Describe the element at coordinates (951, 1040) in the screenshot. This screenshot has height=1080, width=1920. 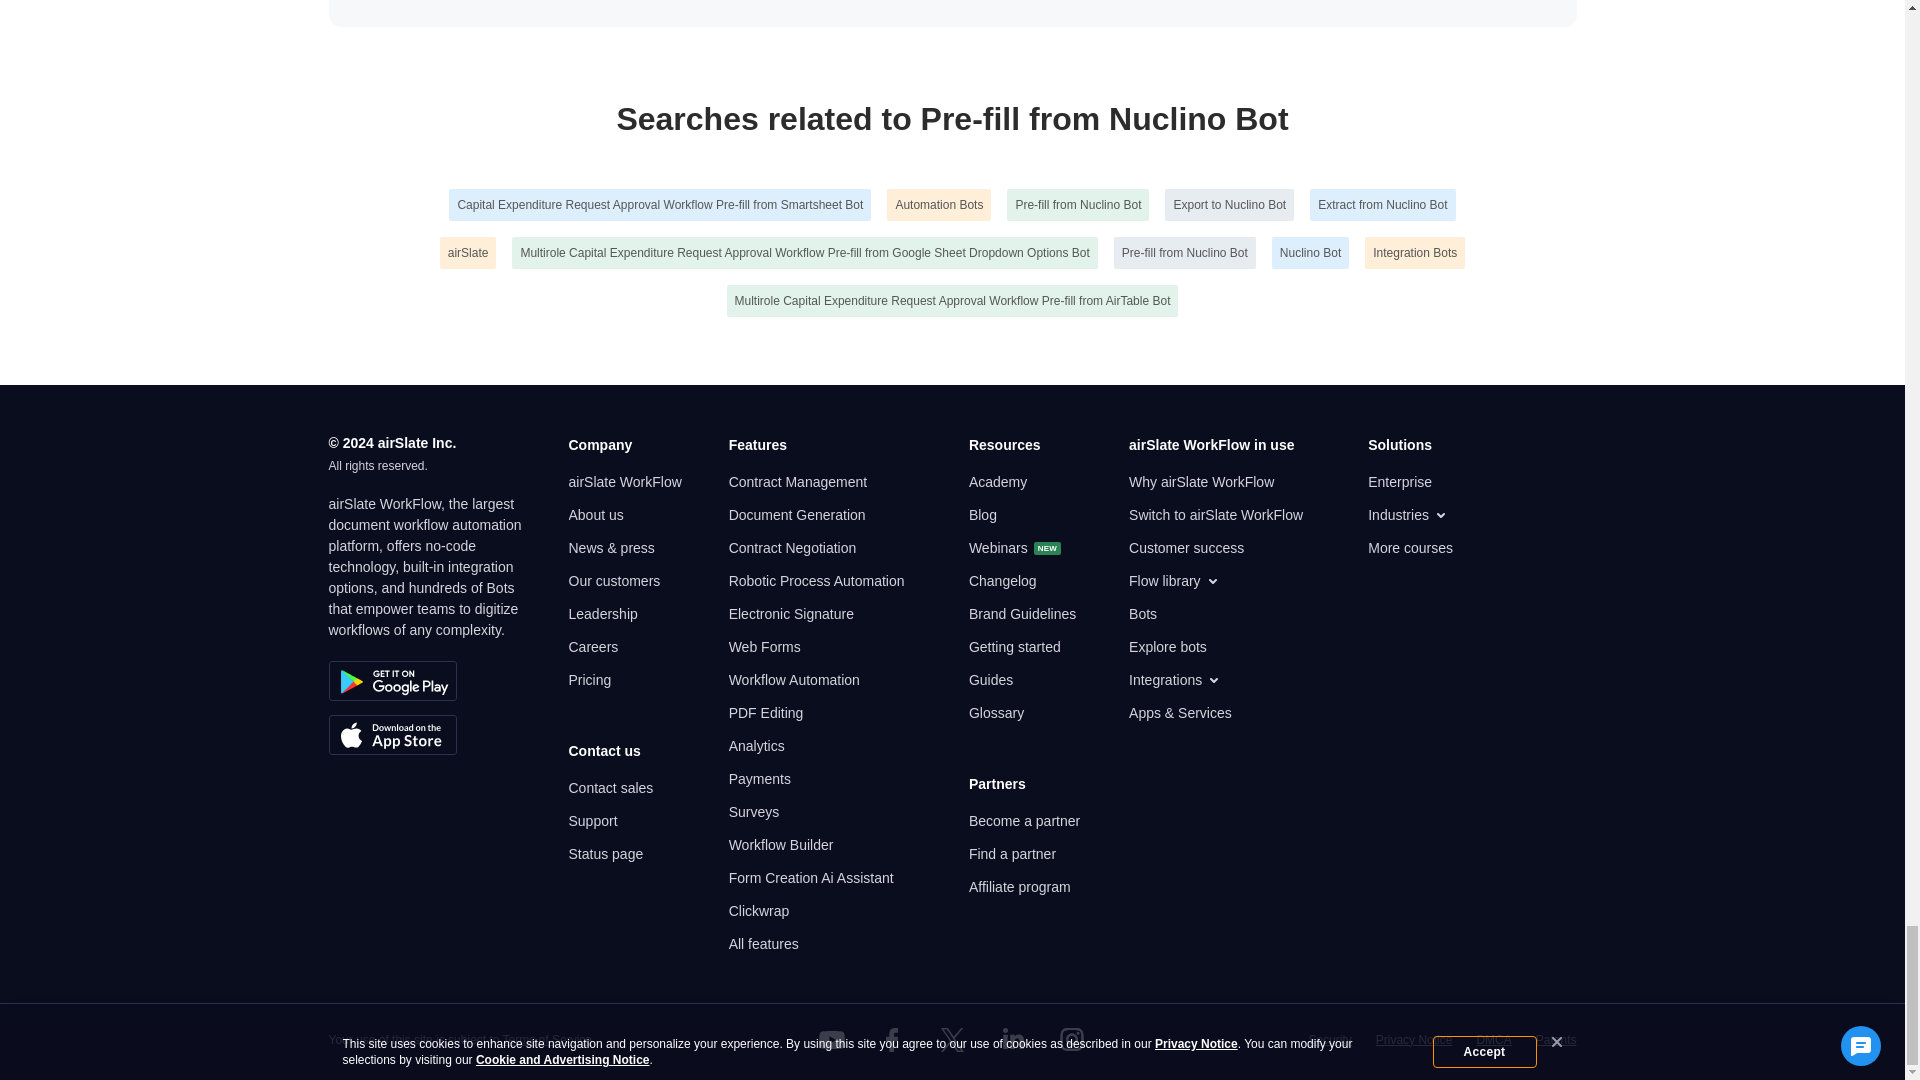
I see `Twitter` at that location.